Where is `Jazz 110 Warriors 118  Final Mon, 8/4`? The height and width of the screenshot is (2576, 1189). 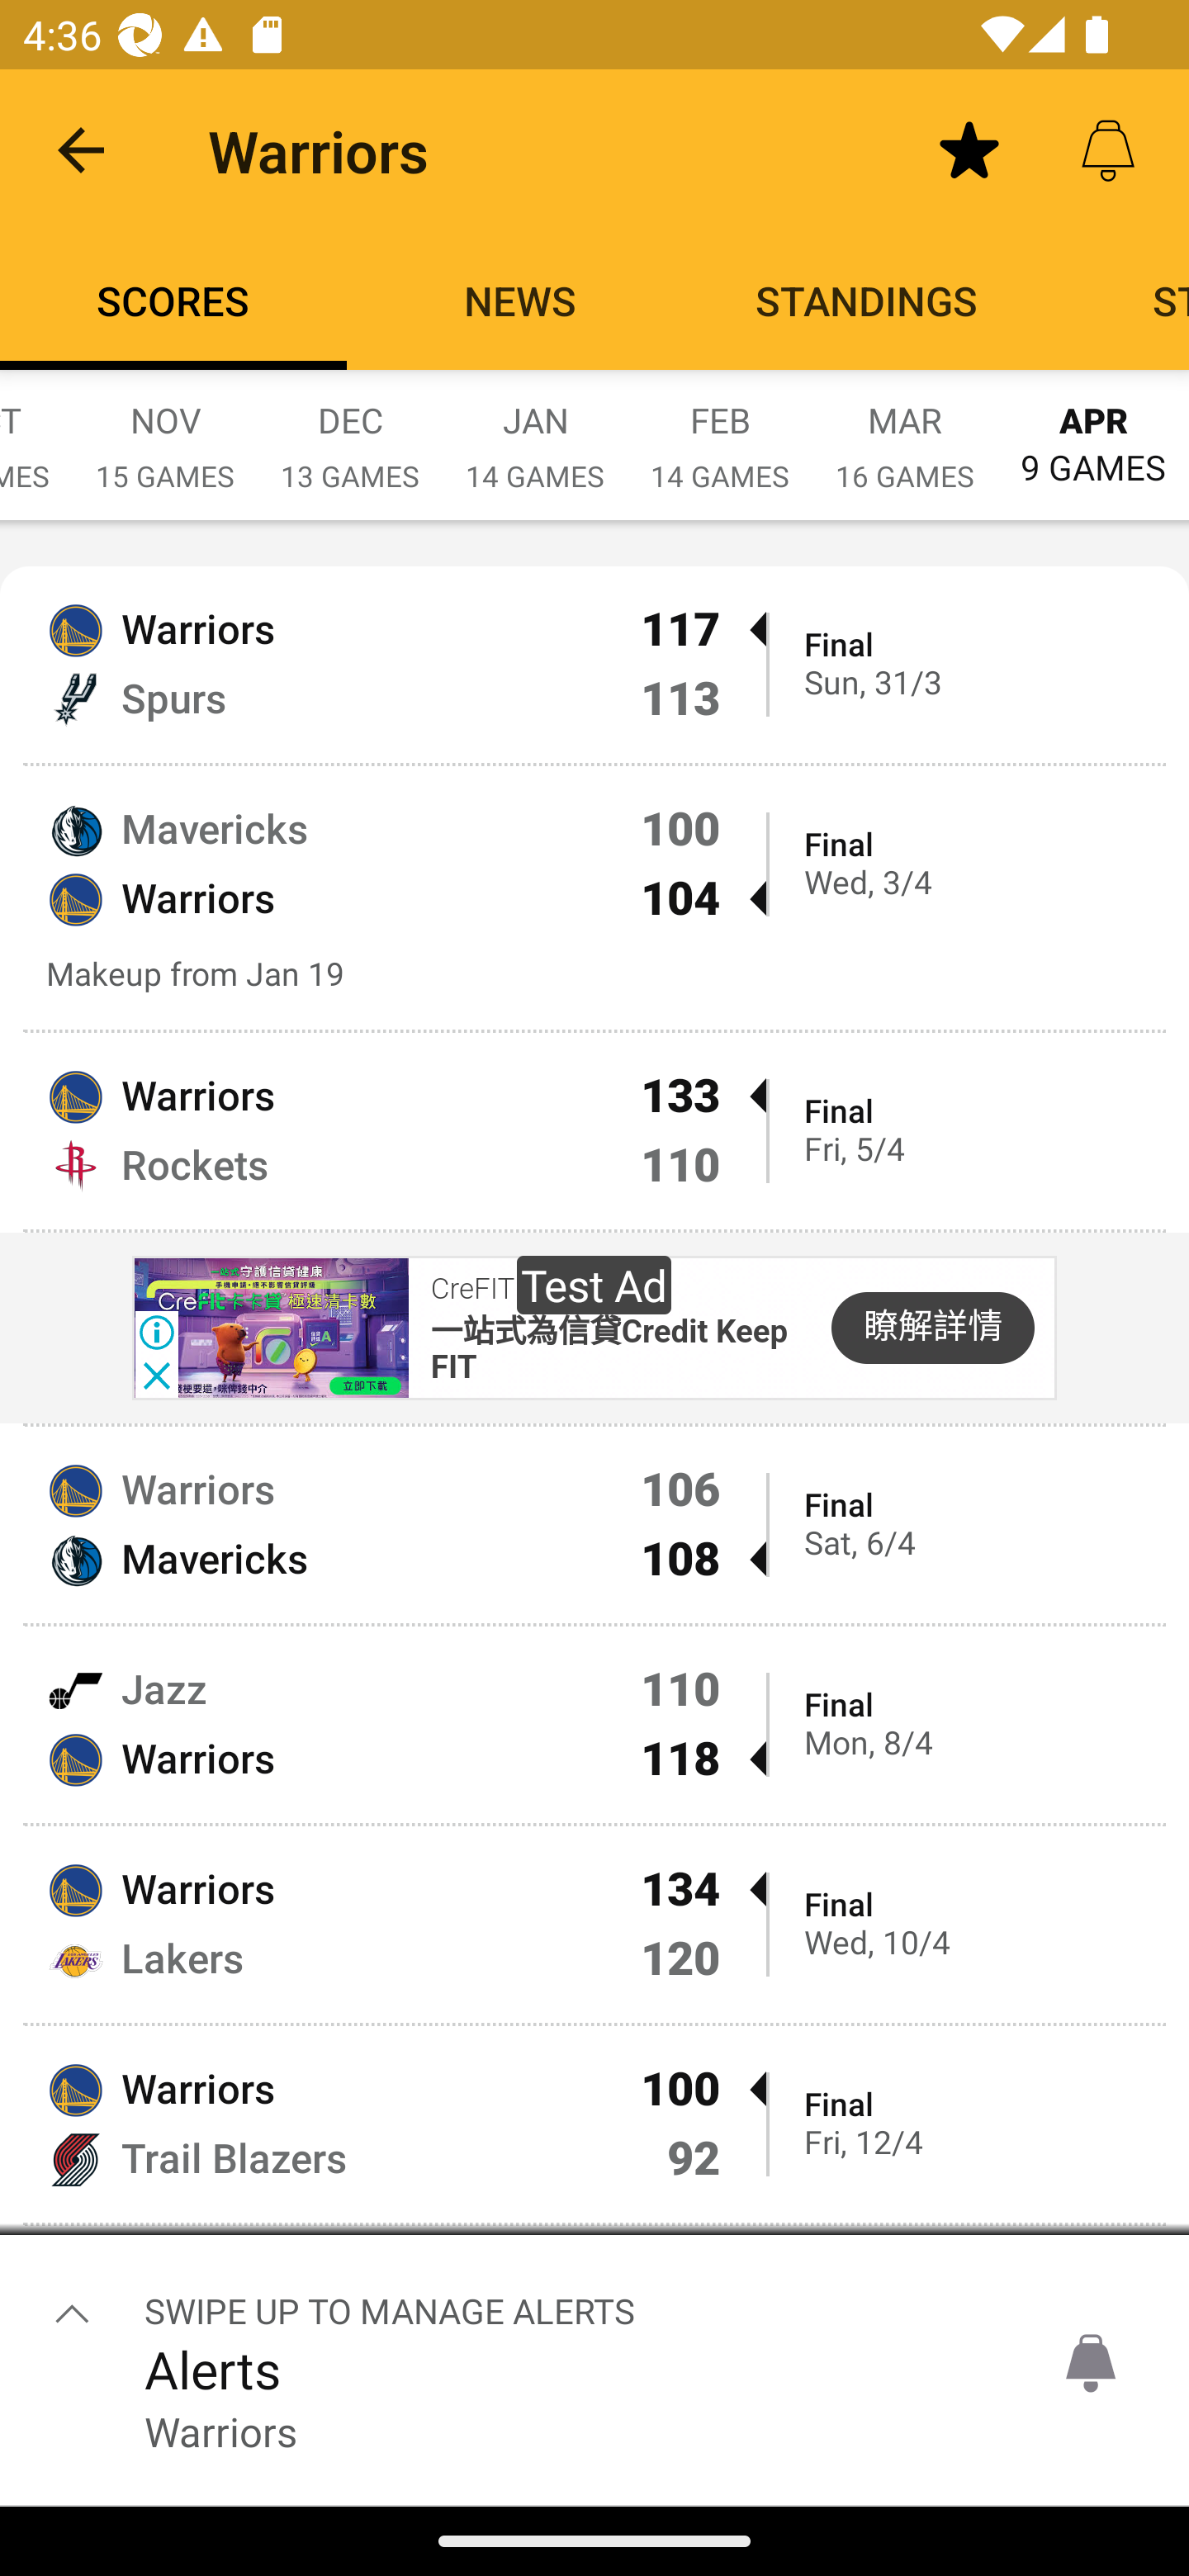
Jazz 110 Warriors 118  Final Mon, 8/4 is located at coordinates (594, 1724).